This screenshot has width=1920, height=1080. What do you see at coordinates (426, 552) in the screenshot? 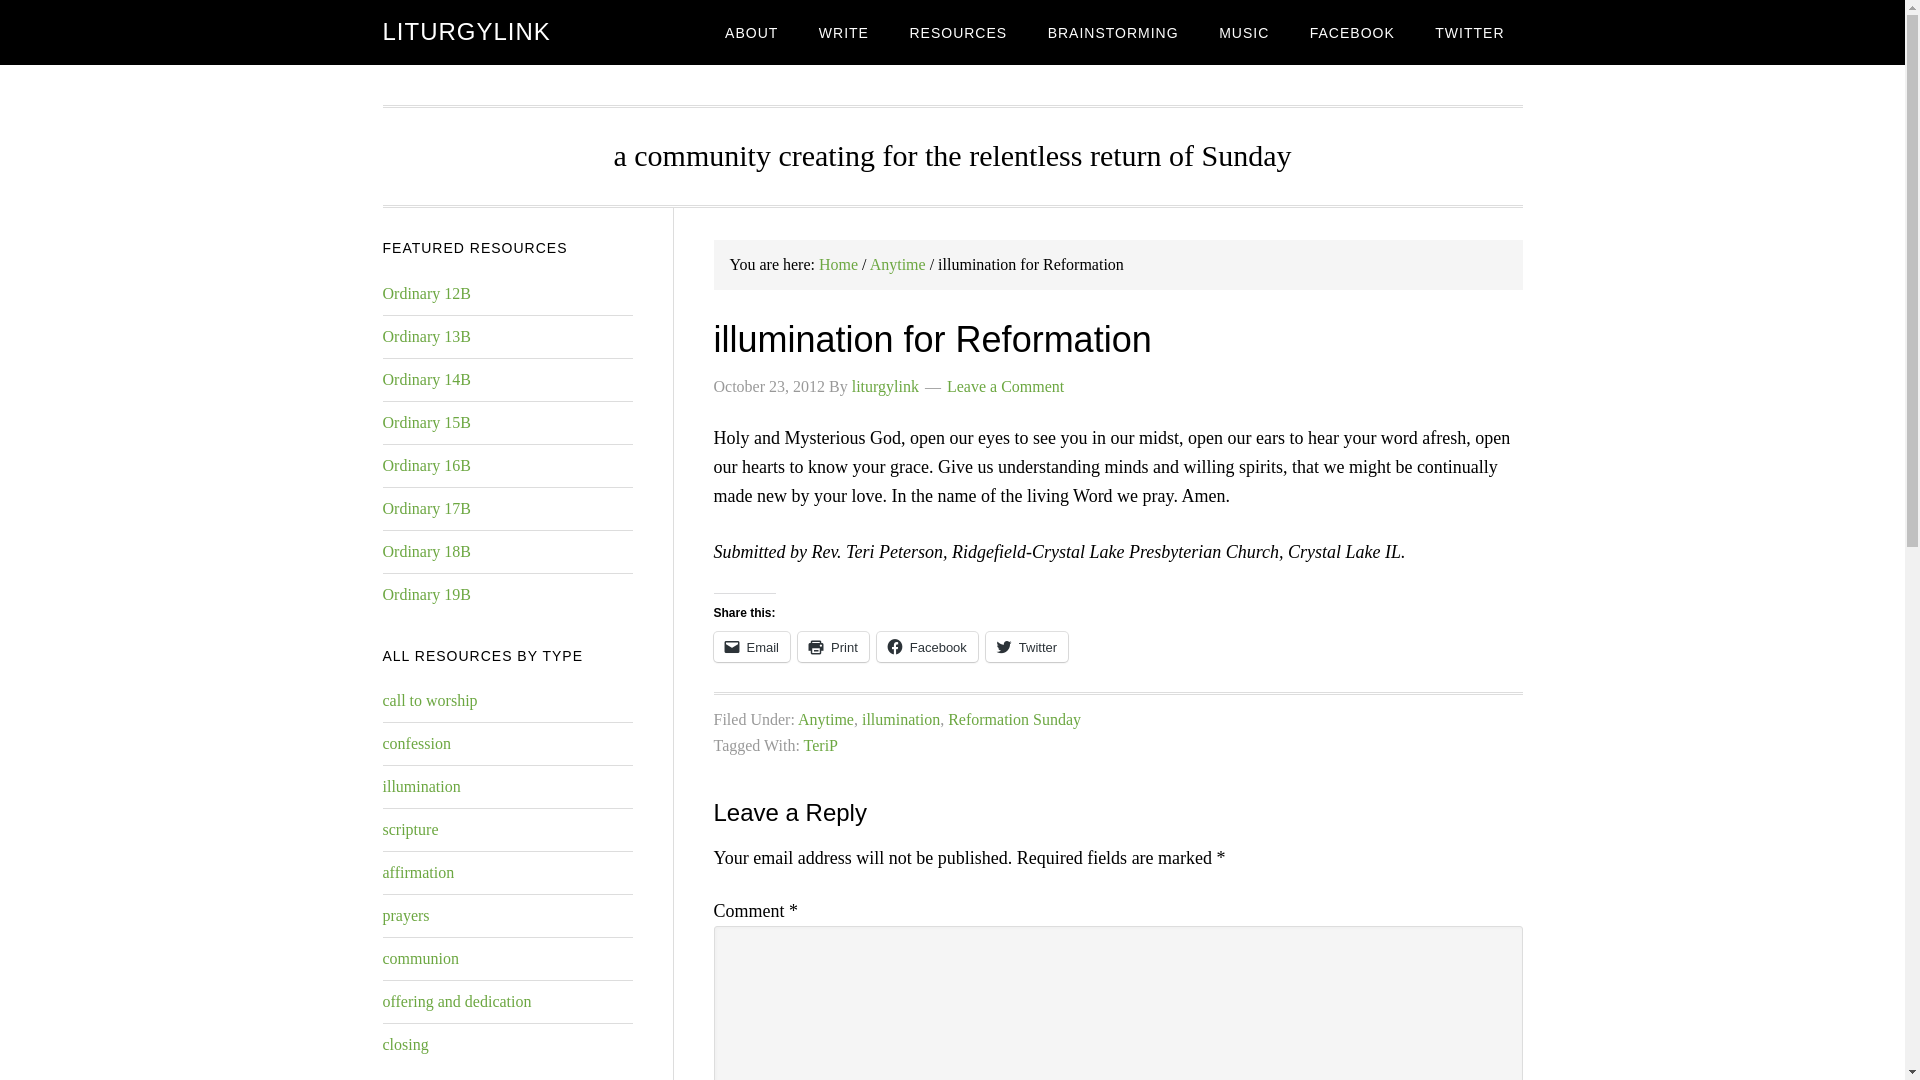
I see `Ordinary 18B` at bounding box center [426, 552].